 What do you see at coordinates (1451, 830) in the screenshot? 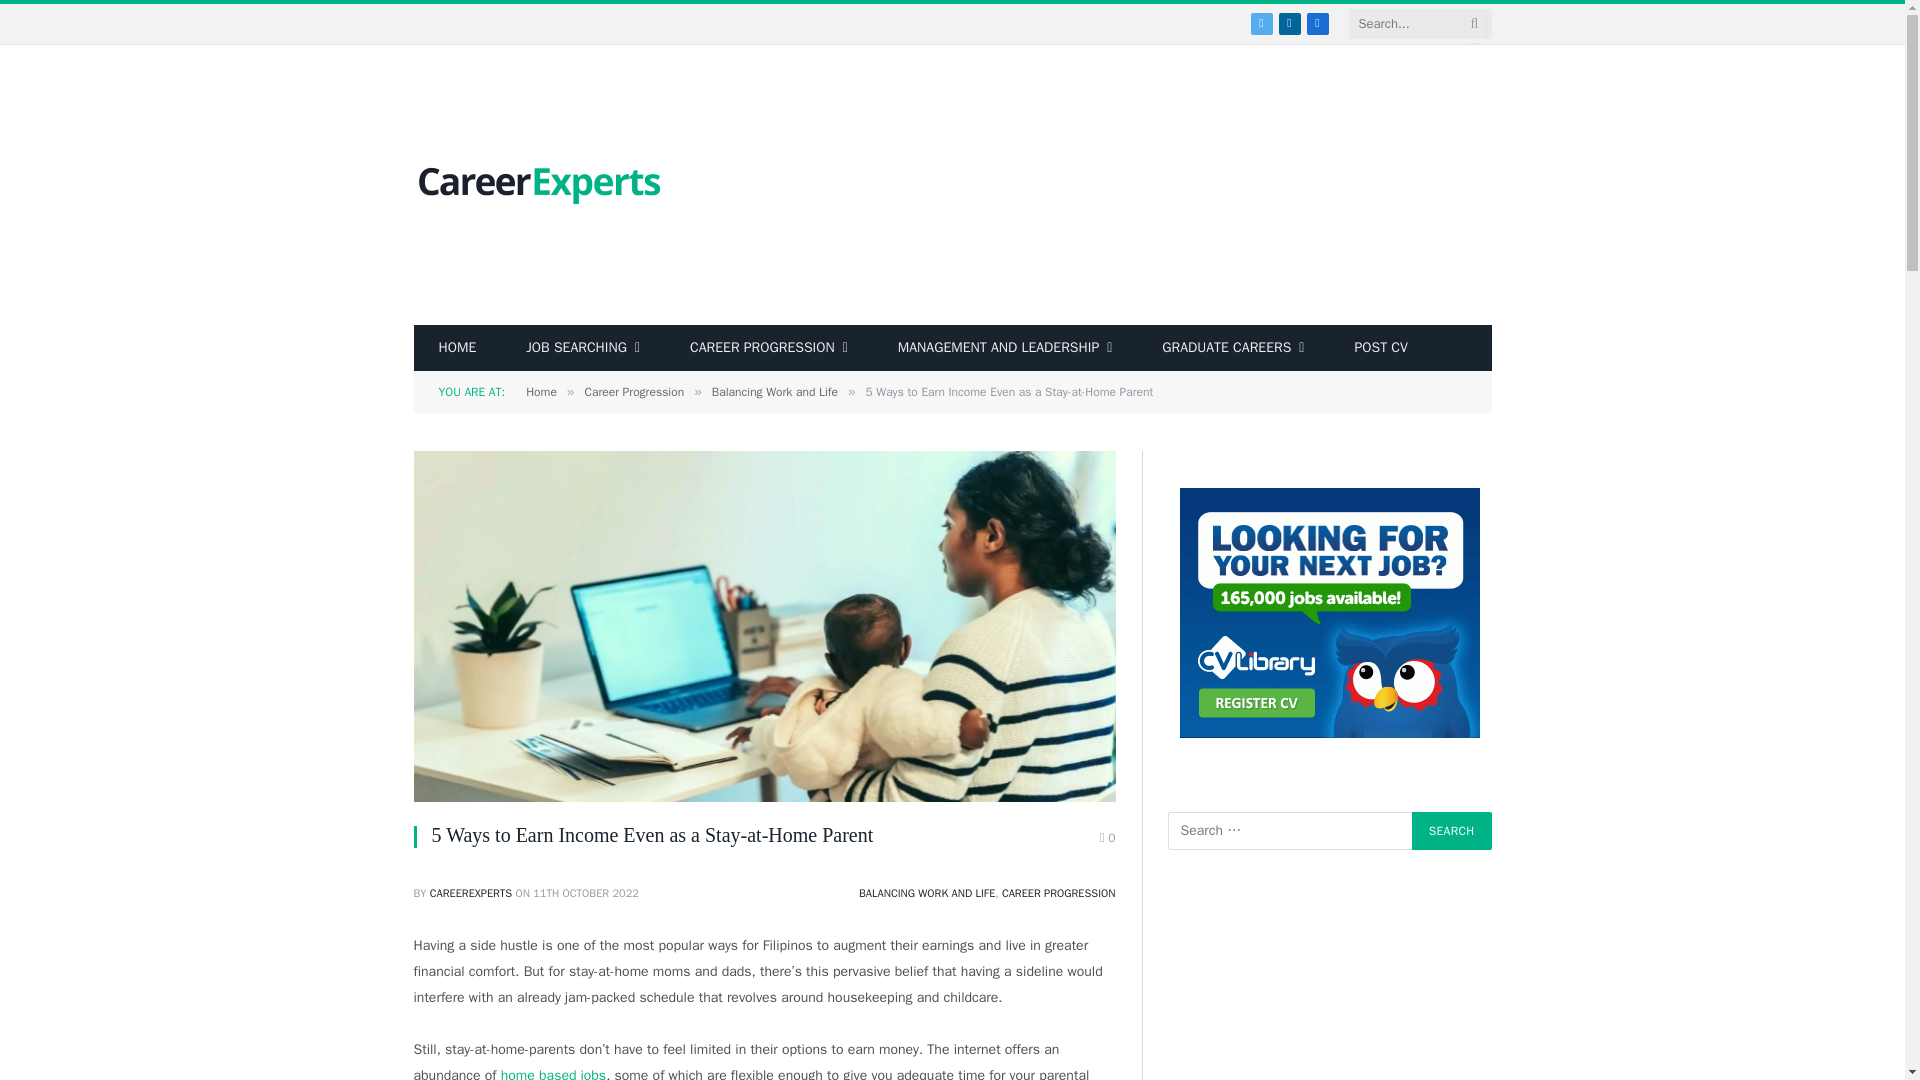
I see `Search` at bounding box center [1451, 830].